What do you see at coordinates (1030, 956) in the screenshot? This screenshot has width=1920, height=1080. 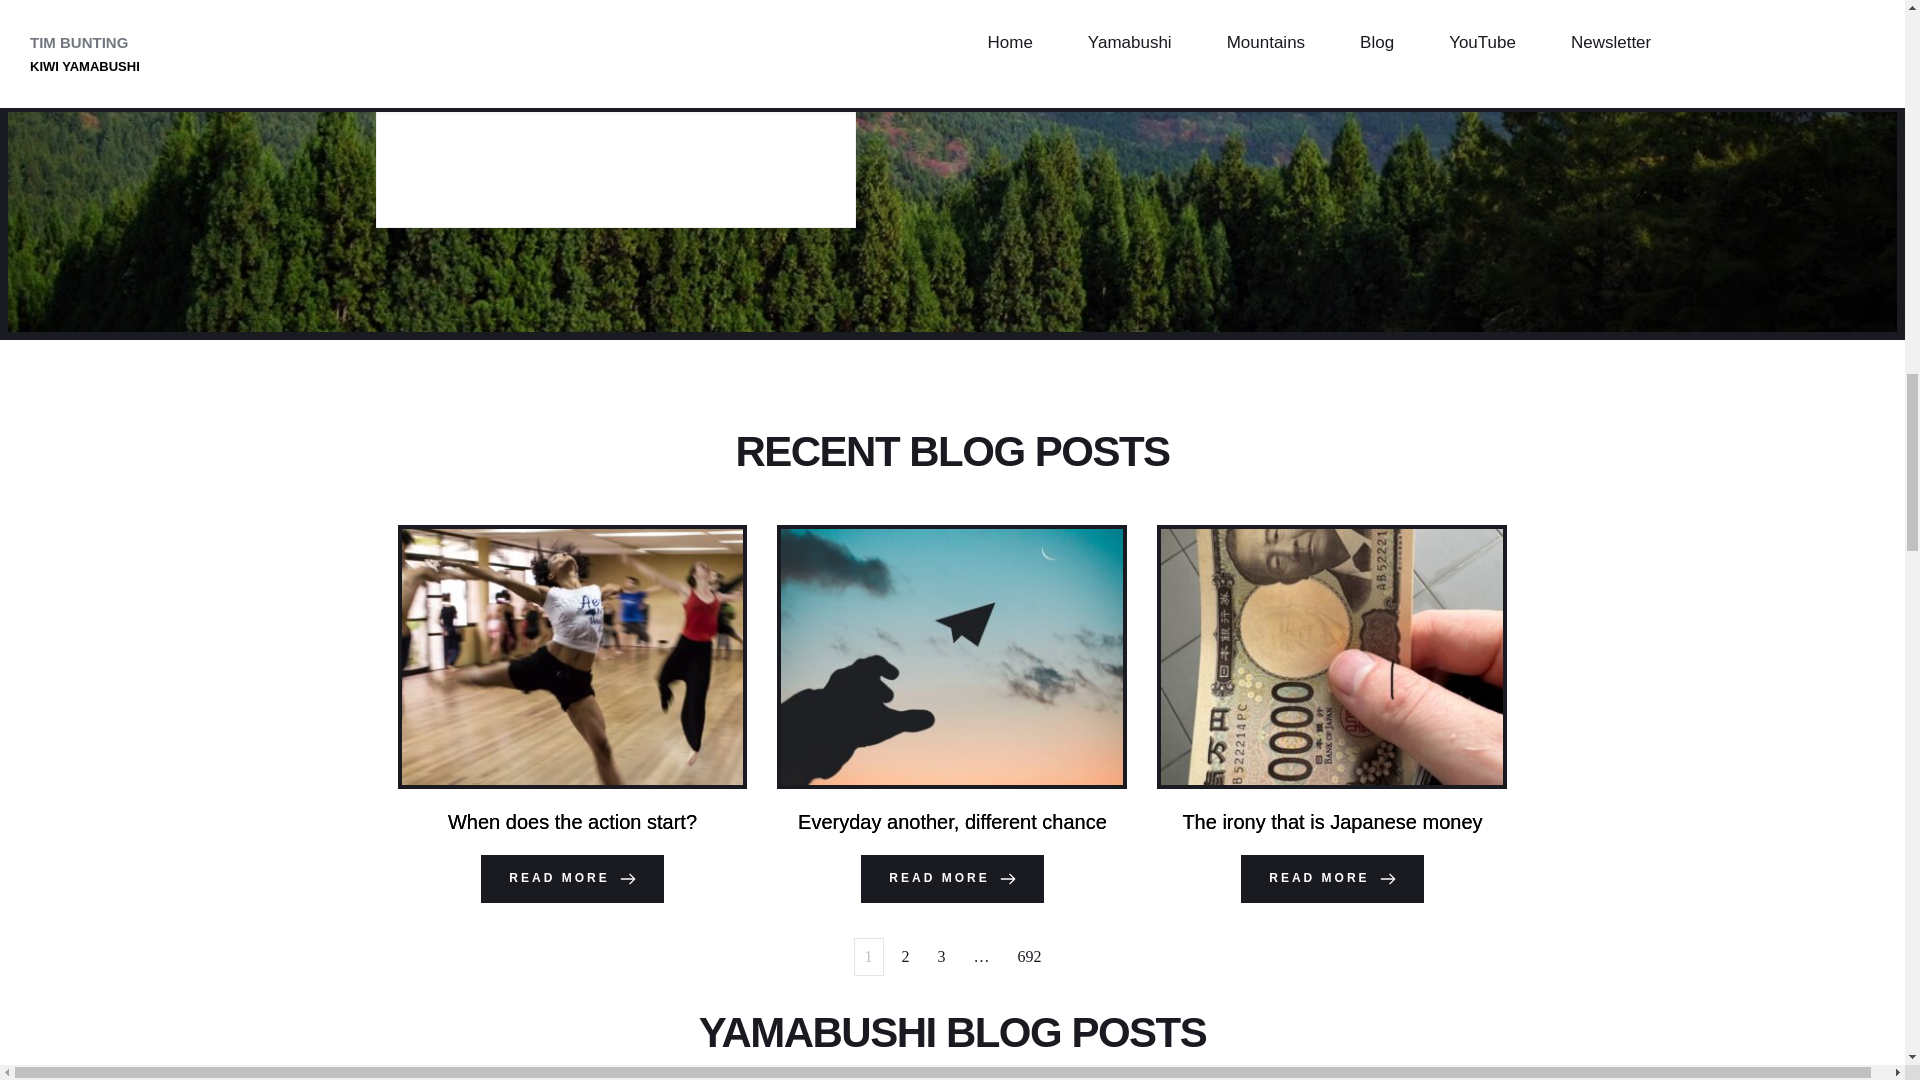 I see `692` at bounding box center [1030, 956].